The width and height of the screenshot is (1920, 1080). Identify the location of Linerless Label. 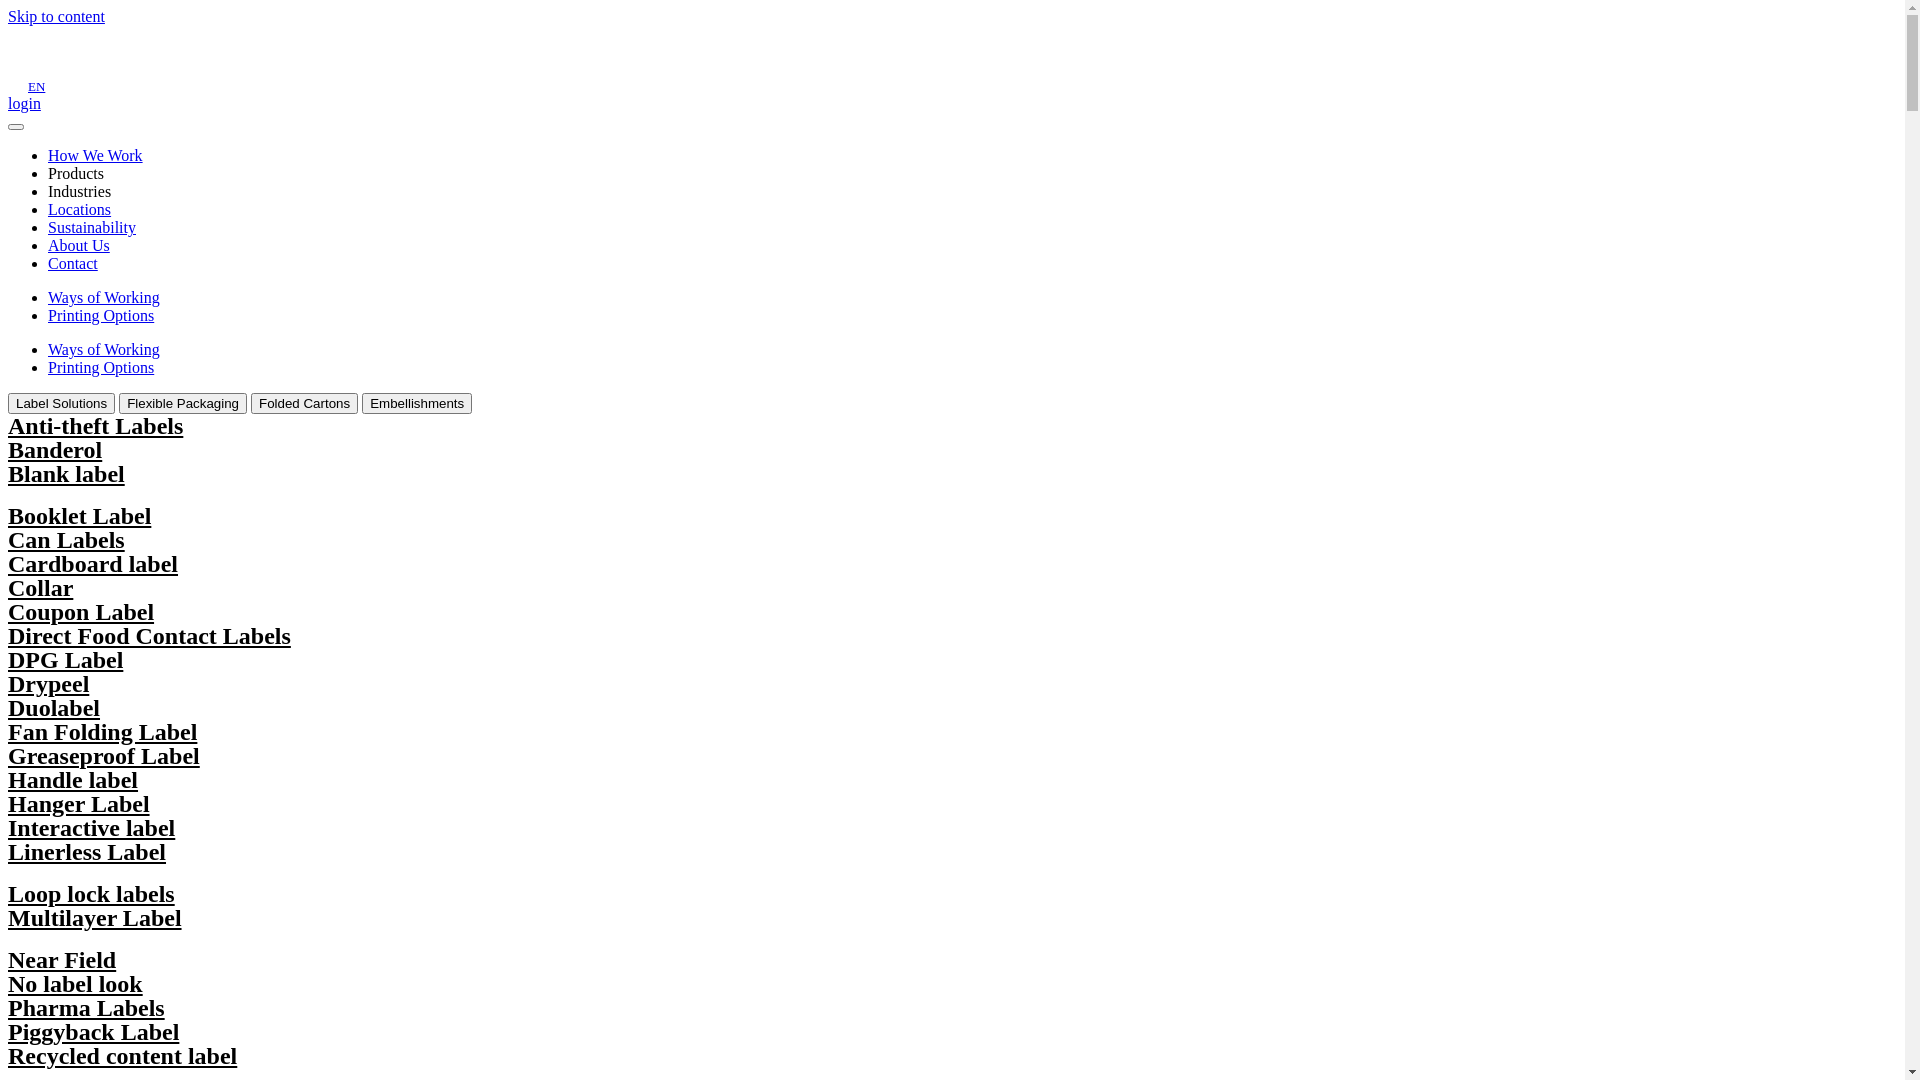
(87, 852).